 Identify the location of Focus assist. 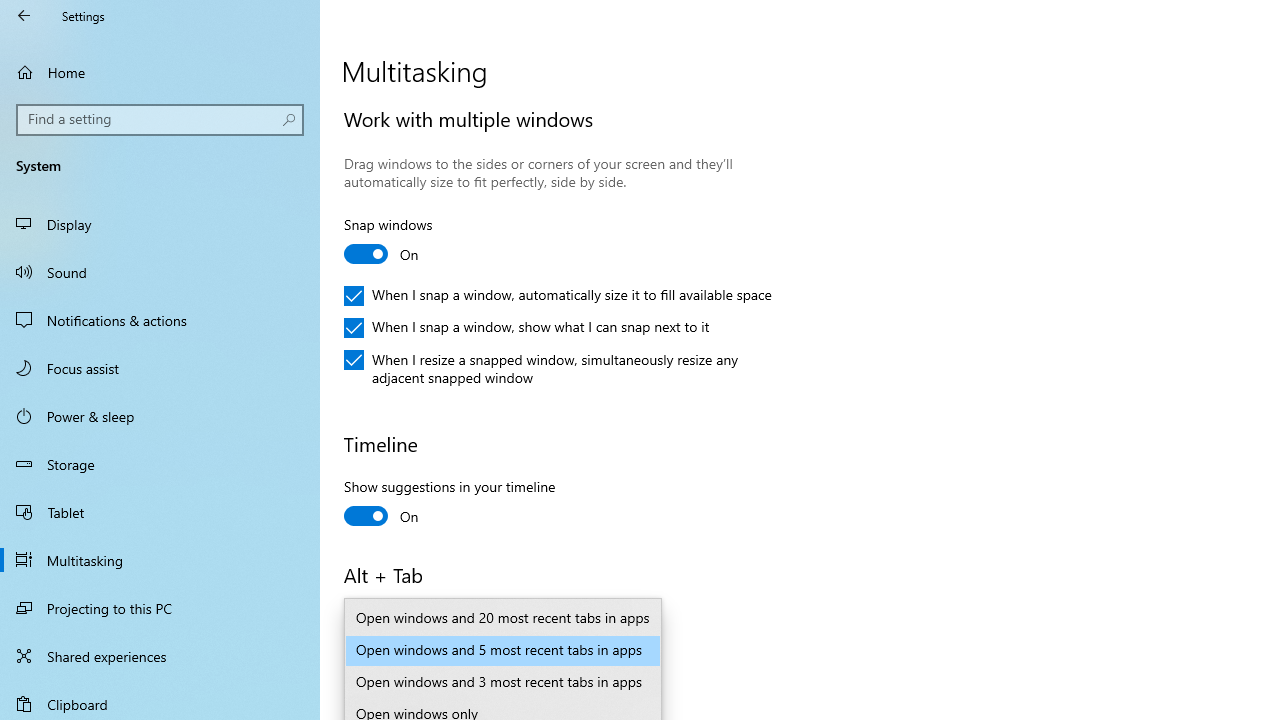
(160, 368).